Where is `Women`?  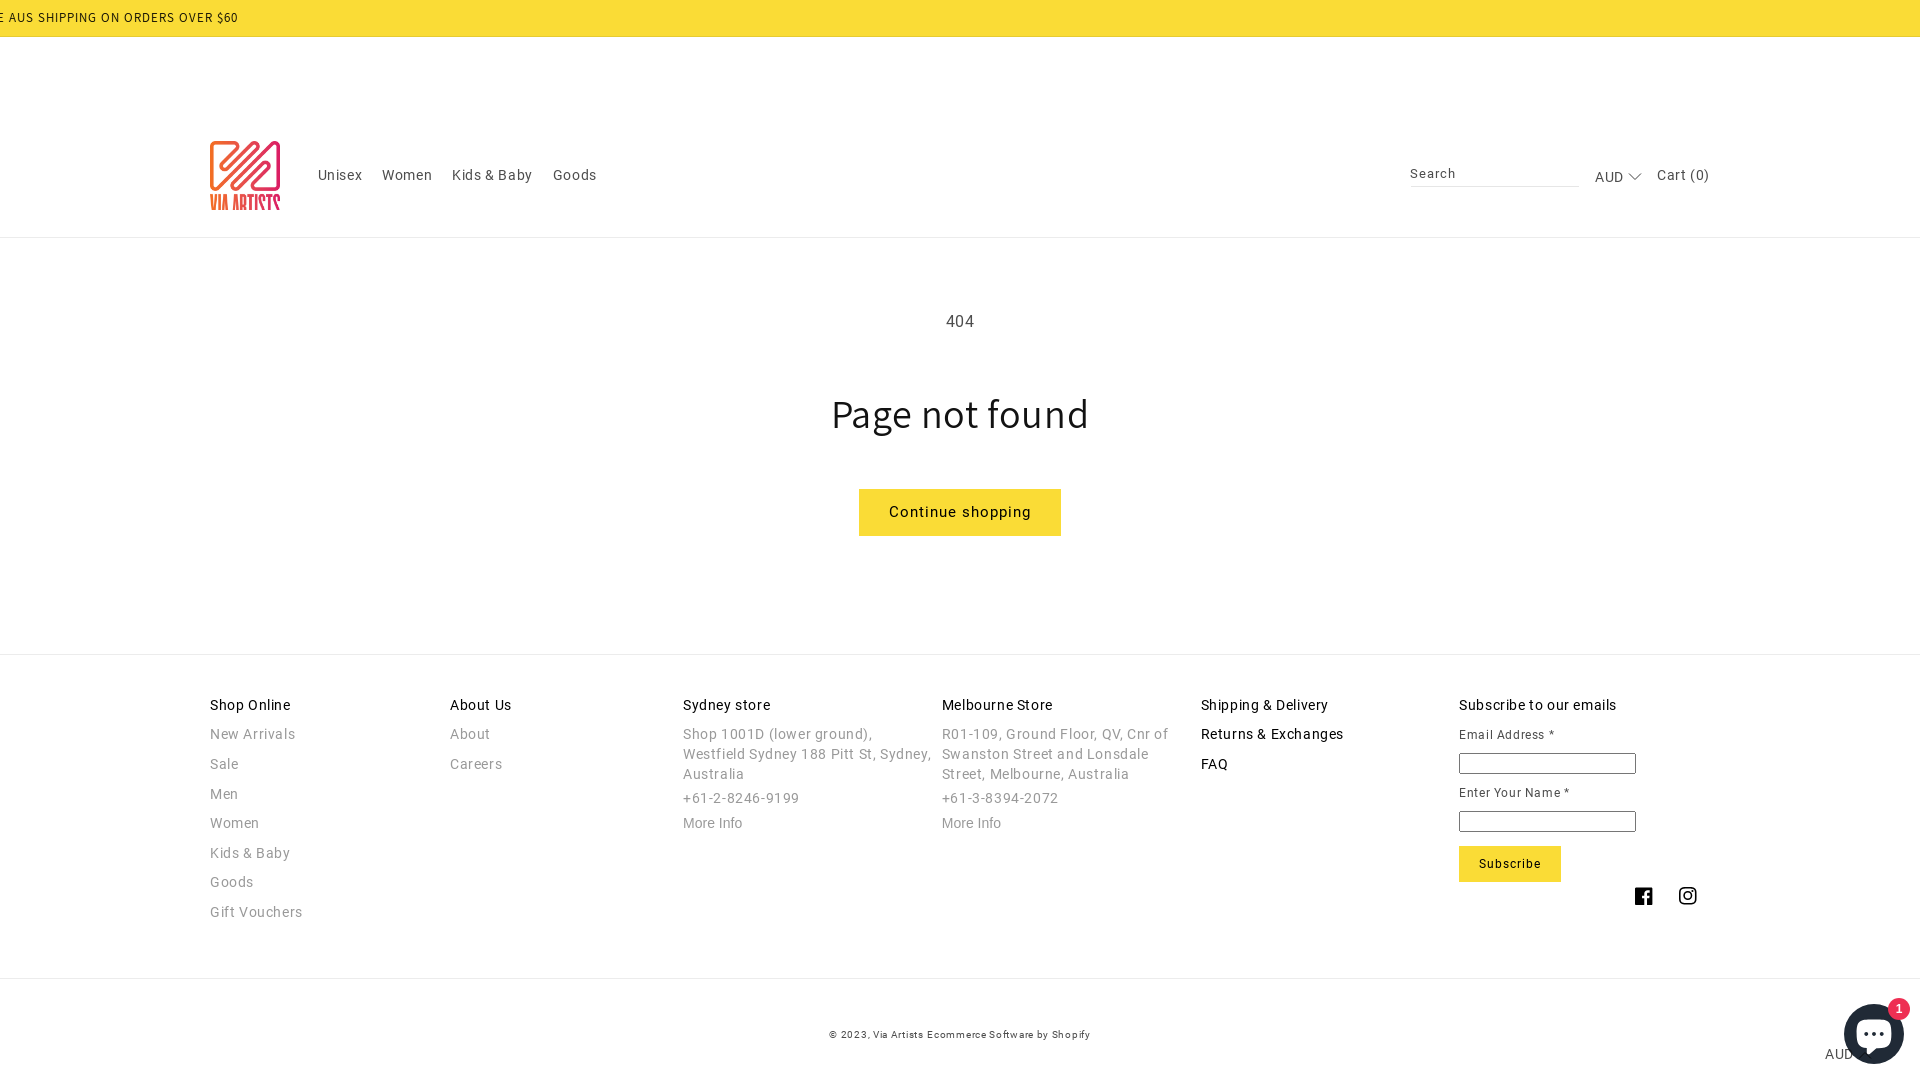 Women is located at coordinates (322, 824).